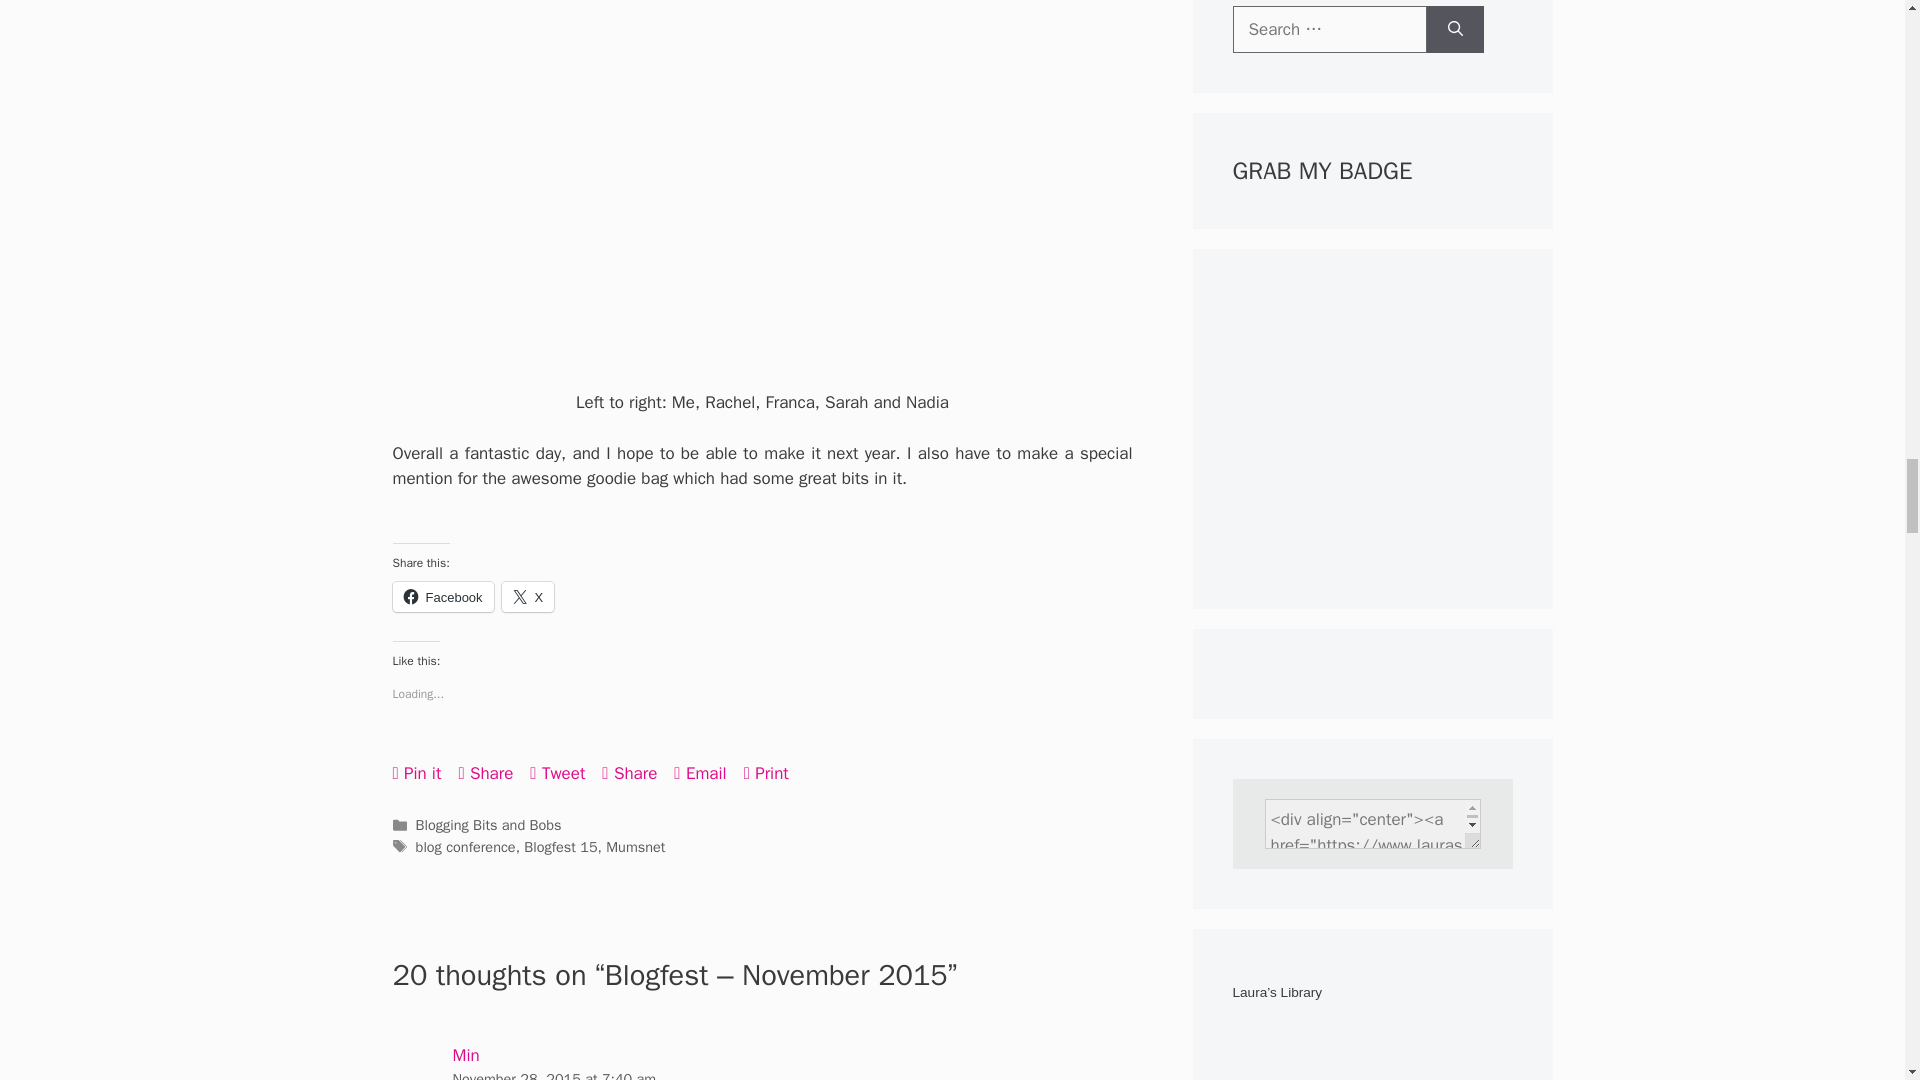  Describe the element at coordinates (1329, 30) in the screenshot. I see `Search for:` at that location.